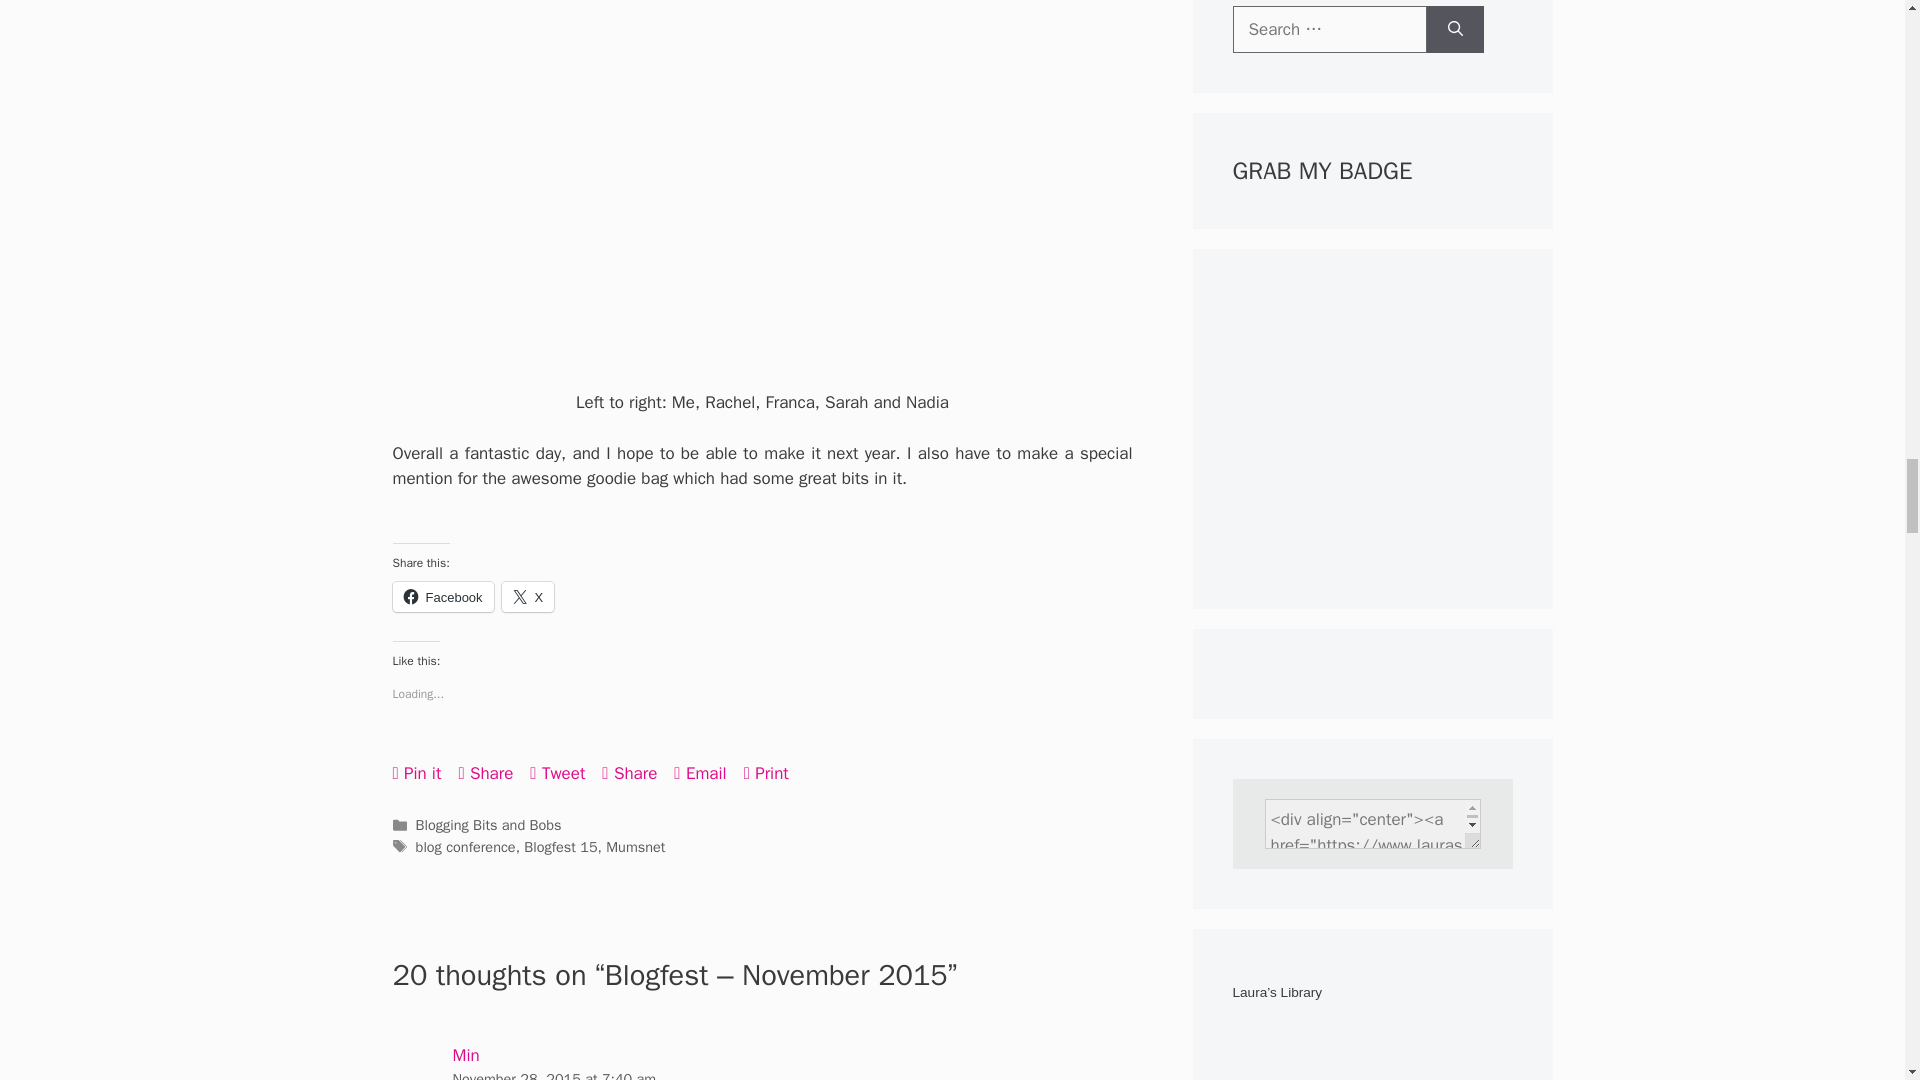  Describe the element at coordinates (1329, 30) in the screenshot. I see `Search for:` at that location.